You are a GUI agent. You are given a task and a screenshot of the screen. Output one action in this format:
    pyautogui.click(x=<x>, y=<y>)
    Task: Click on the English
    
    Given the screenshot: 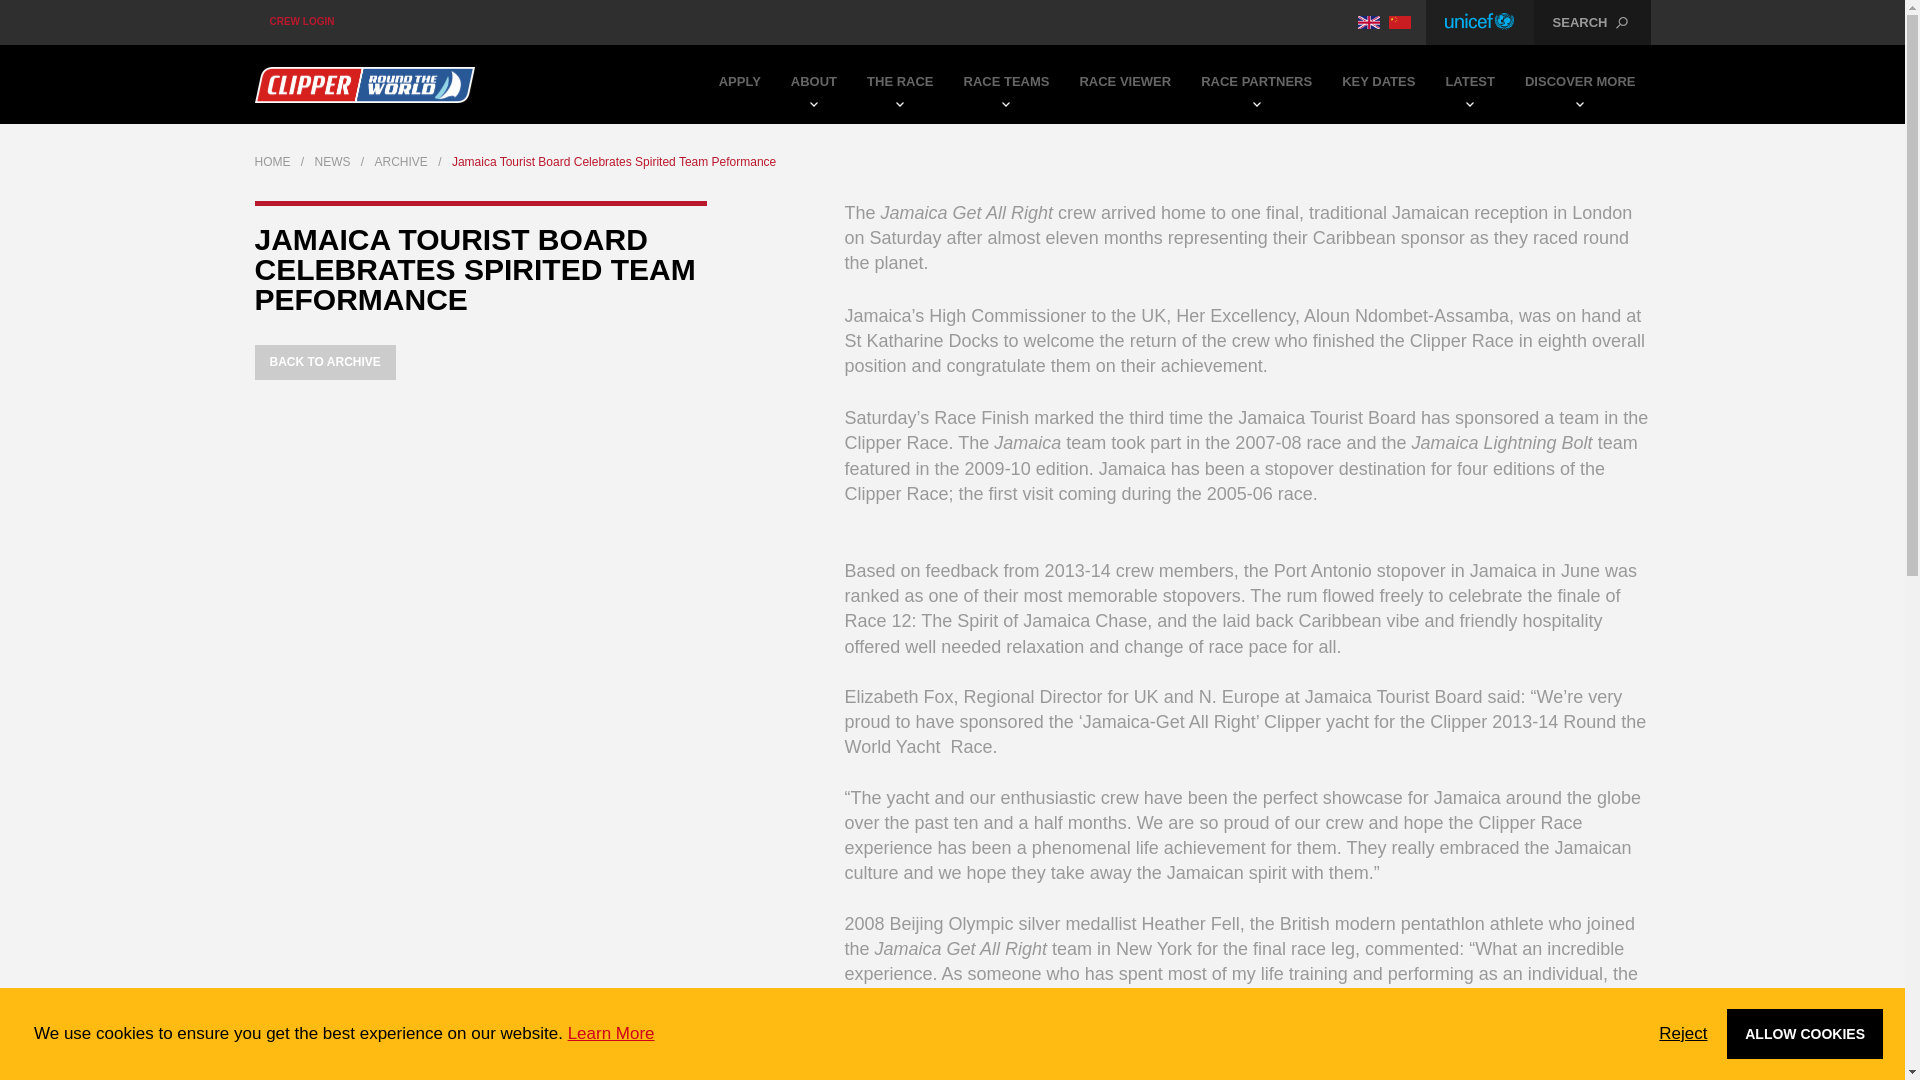 What is the action you would take?
    pyautogui.click(x=1368, y=22)
    